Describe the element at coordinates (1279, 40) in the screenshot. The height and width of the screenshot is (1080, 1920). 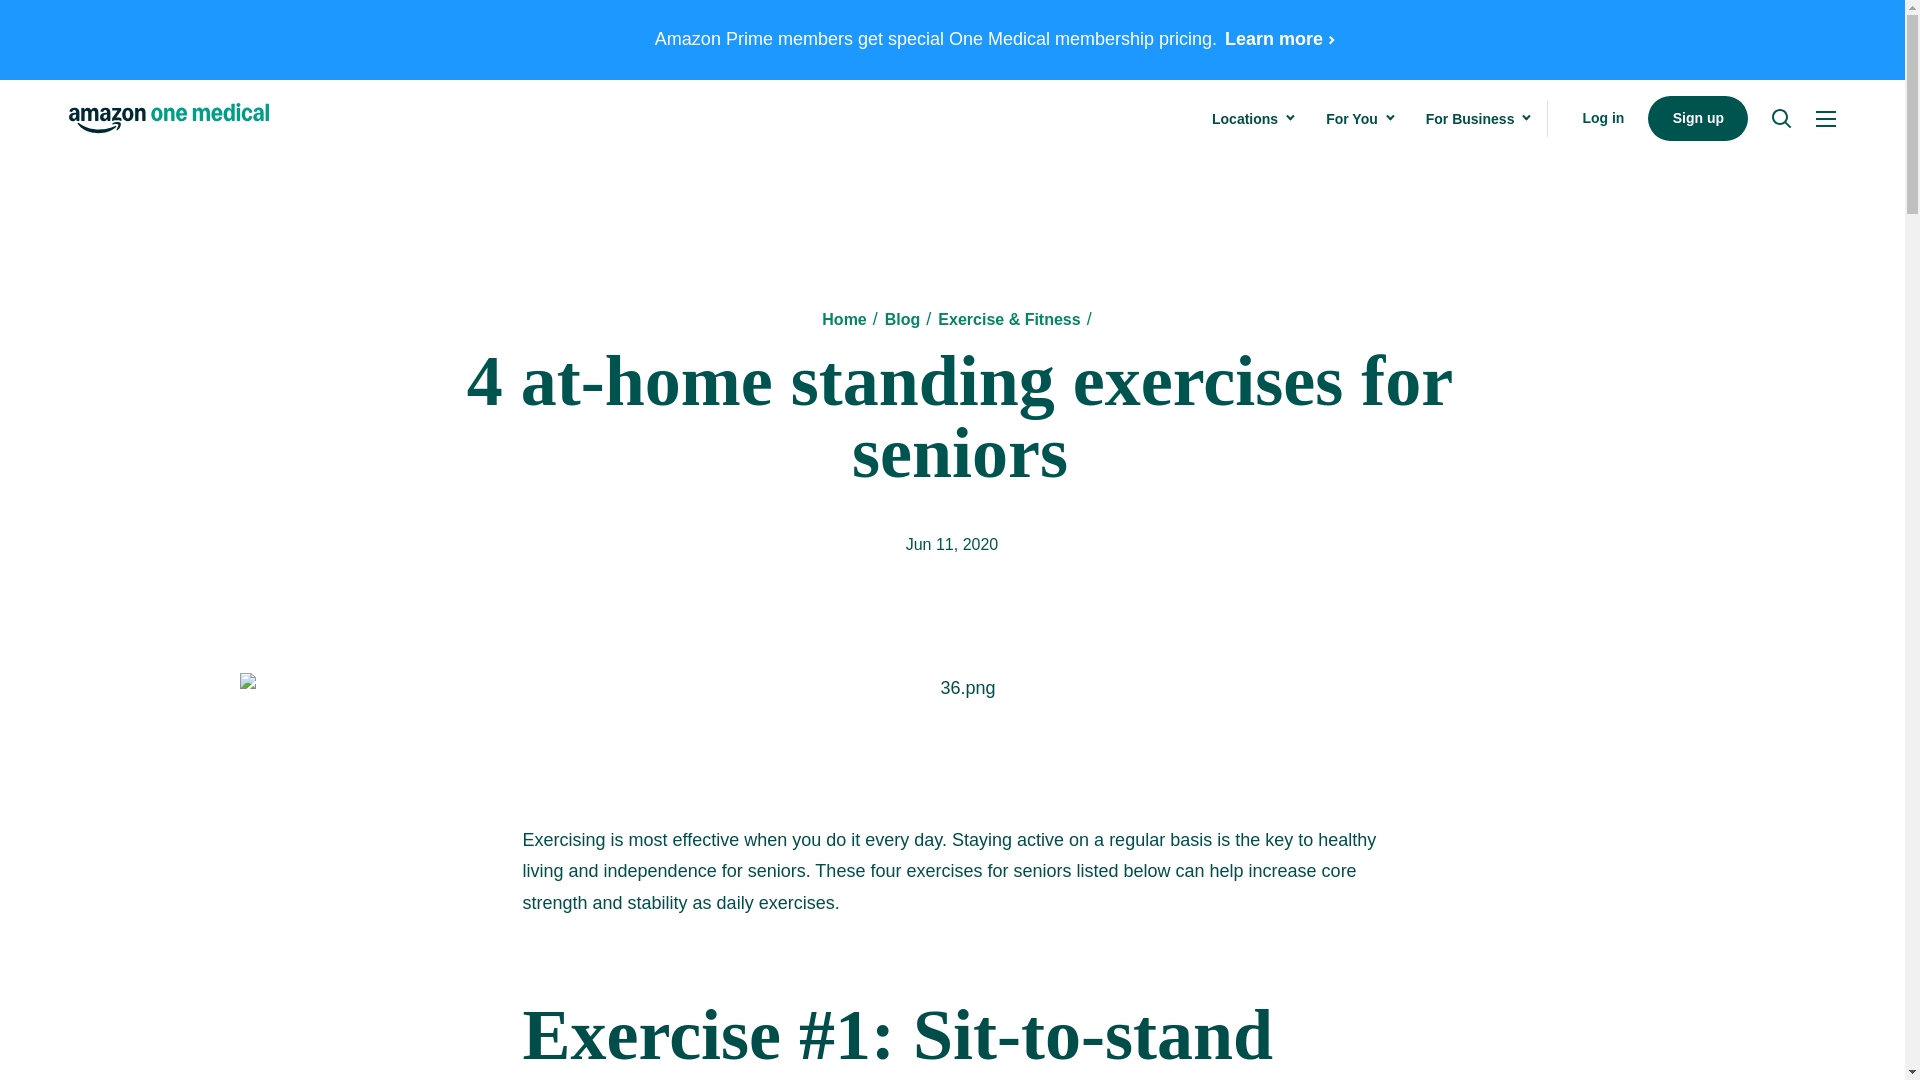
I see `Locations` at that location.